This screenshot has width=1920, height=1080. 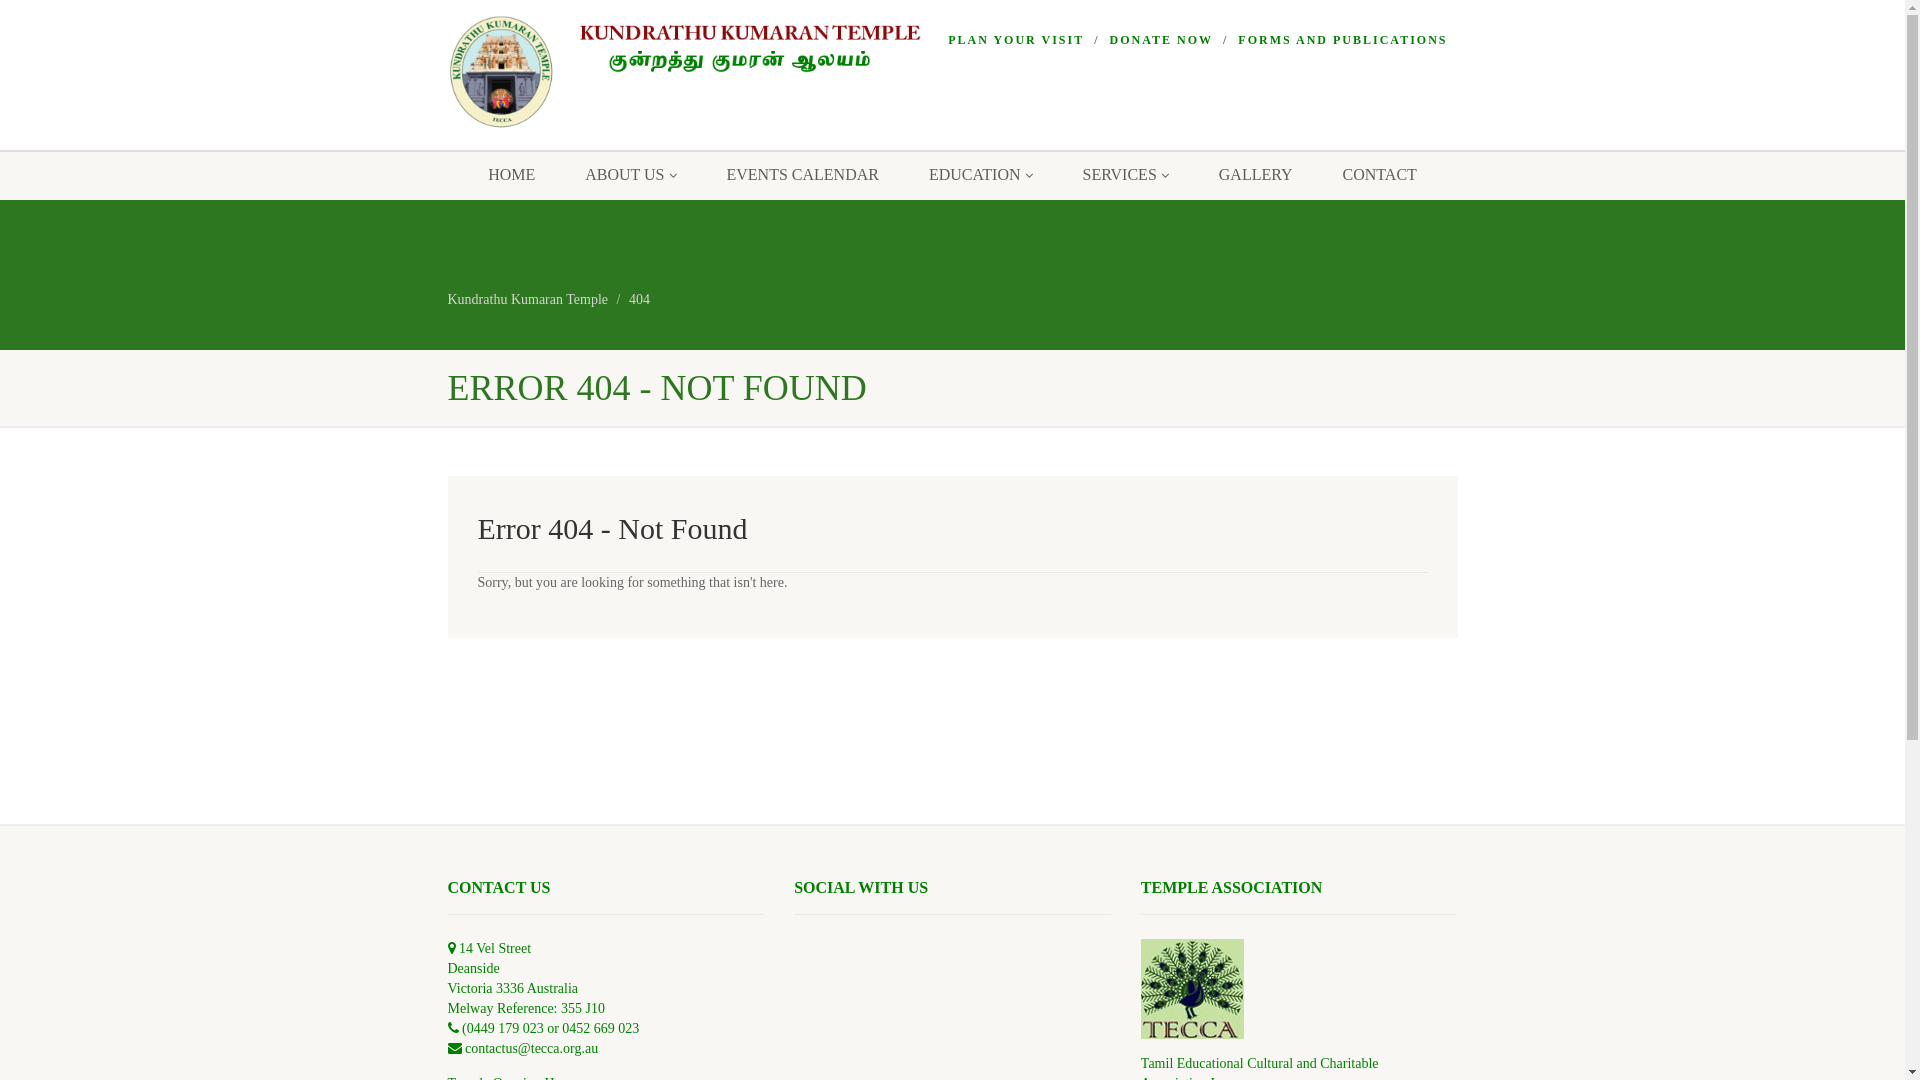 I want to click on ABOUT US, so click(x=630, y=175).